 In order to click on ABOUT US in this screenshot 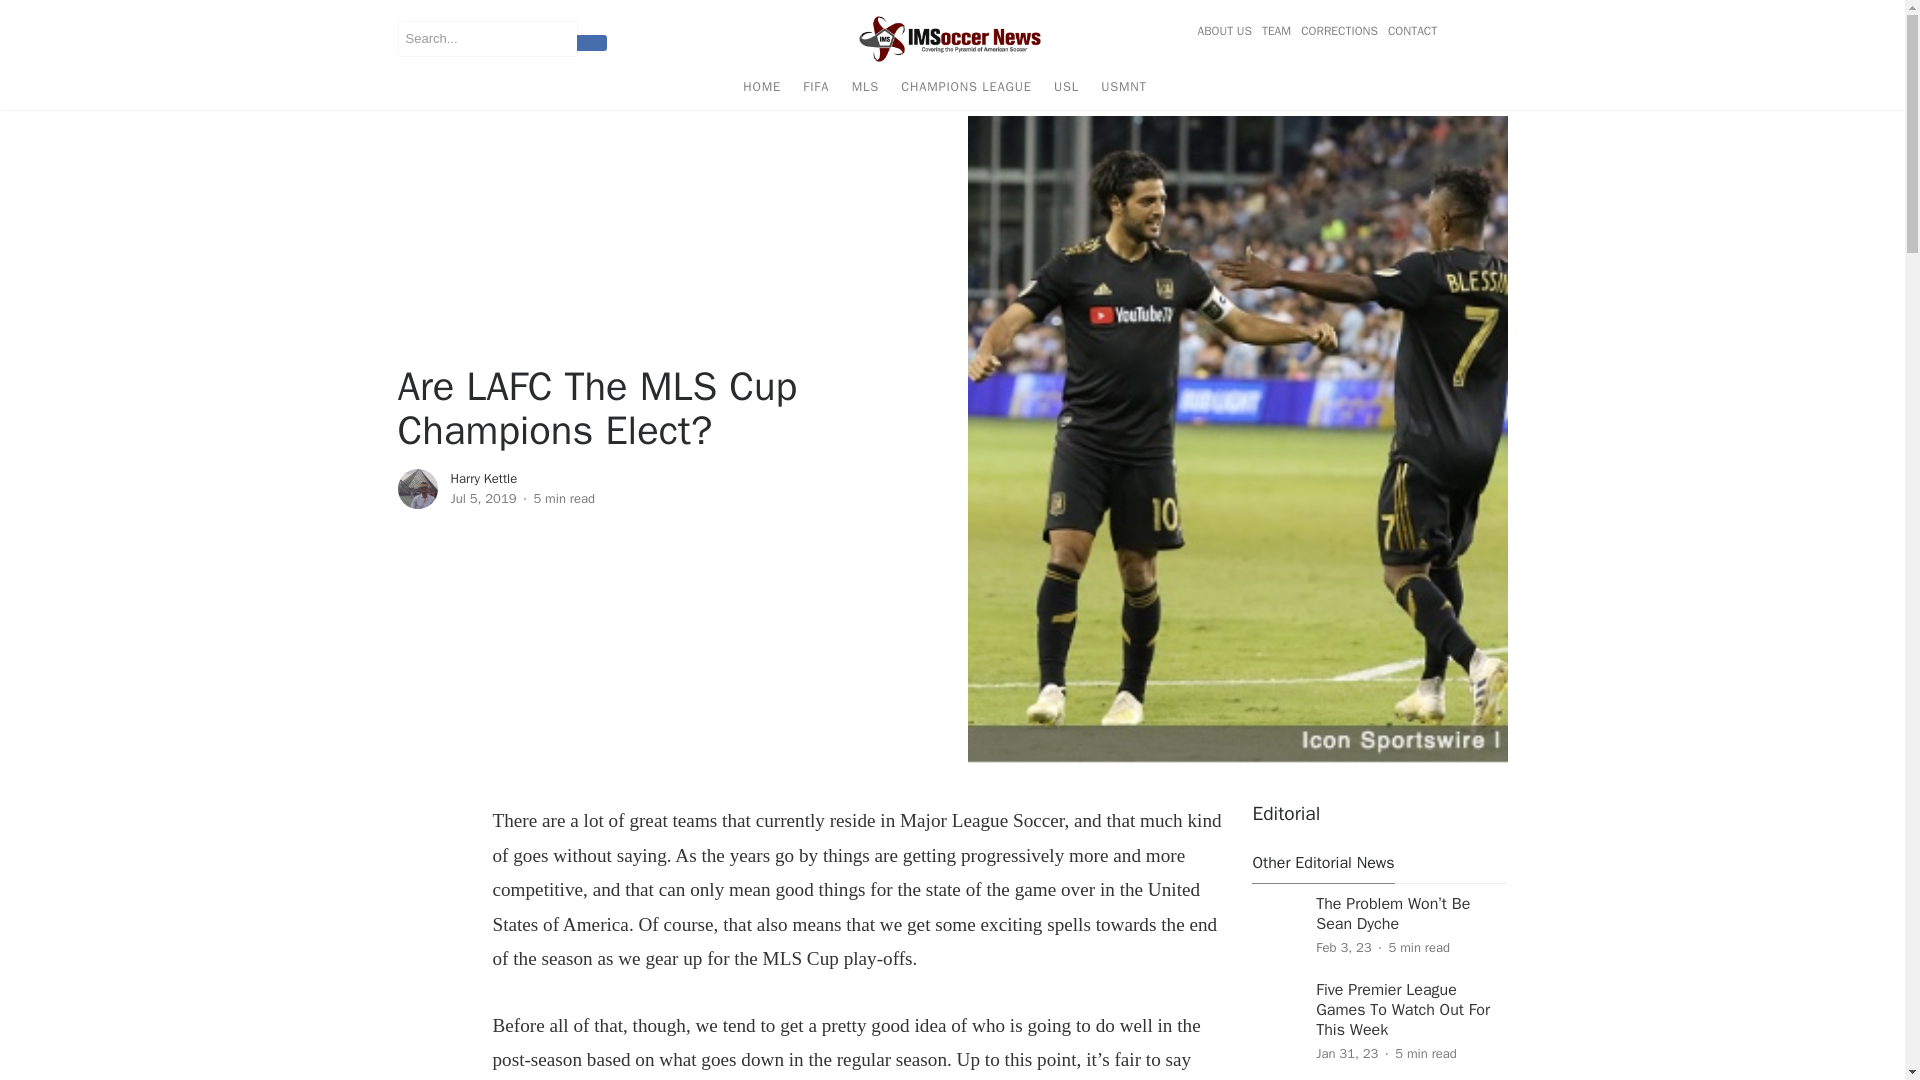, I will do `click(1226, 31)`.